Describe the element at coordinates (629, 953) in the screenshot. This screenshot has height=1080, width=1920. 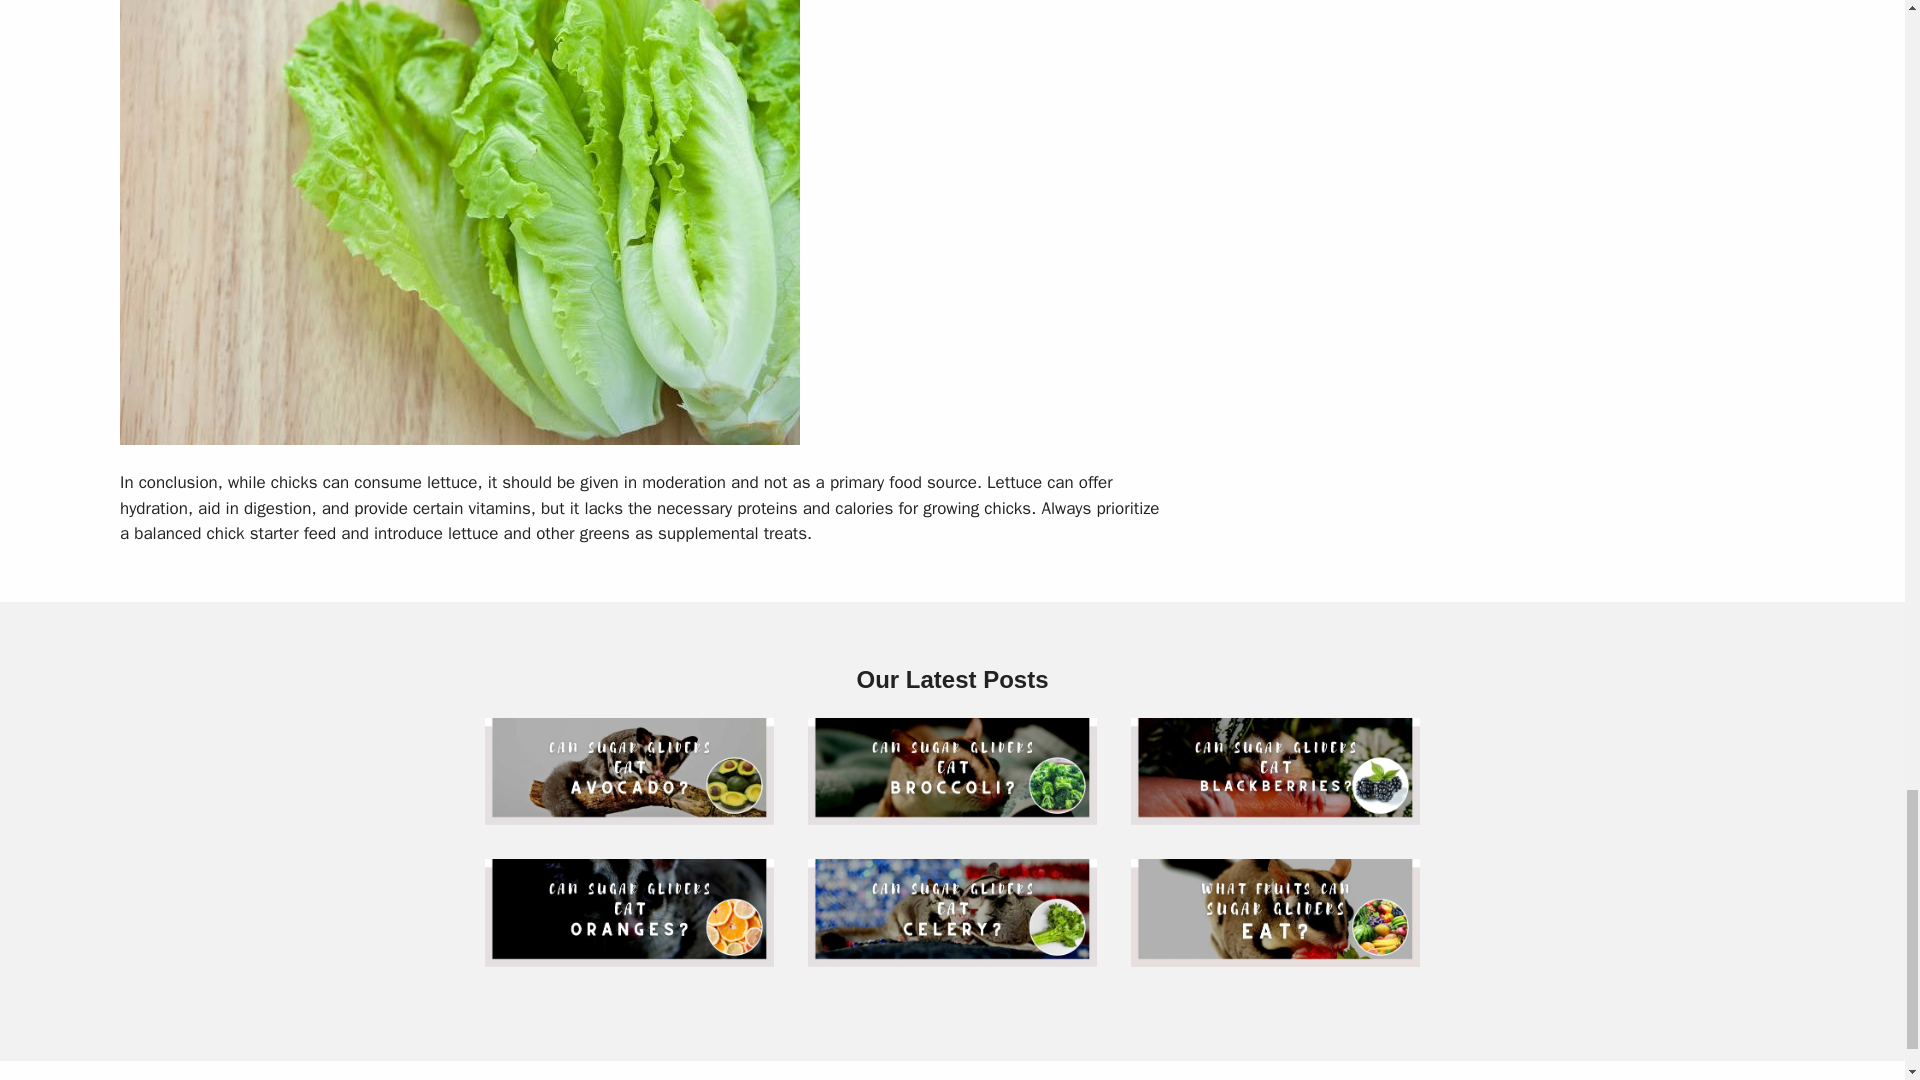
I see `Can Sugar Gliders Eat Oranges?` at that location.